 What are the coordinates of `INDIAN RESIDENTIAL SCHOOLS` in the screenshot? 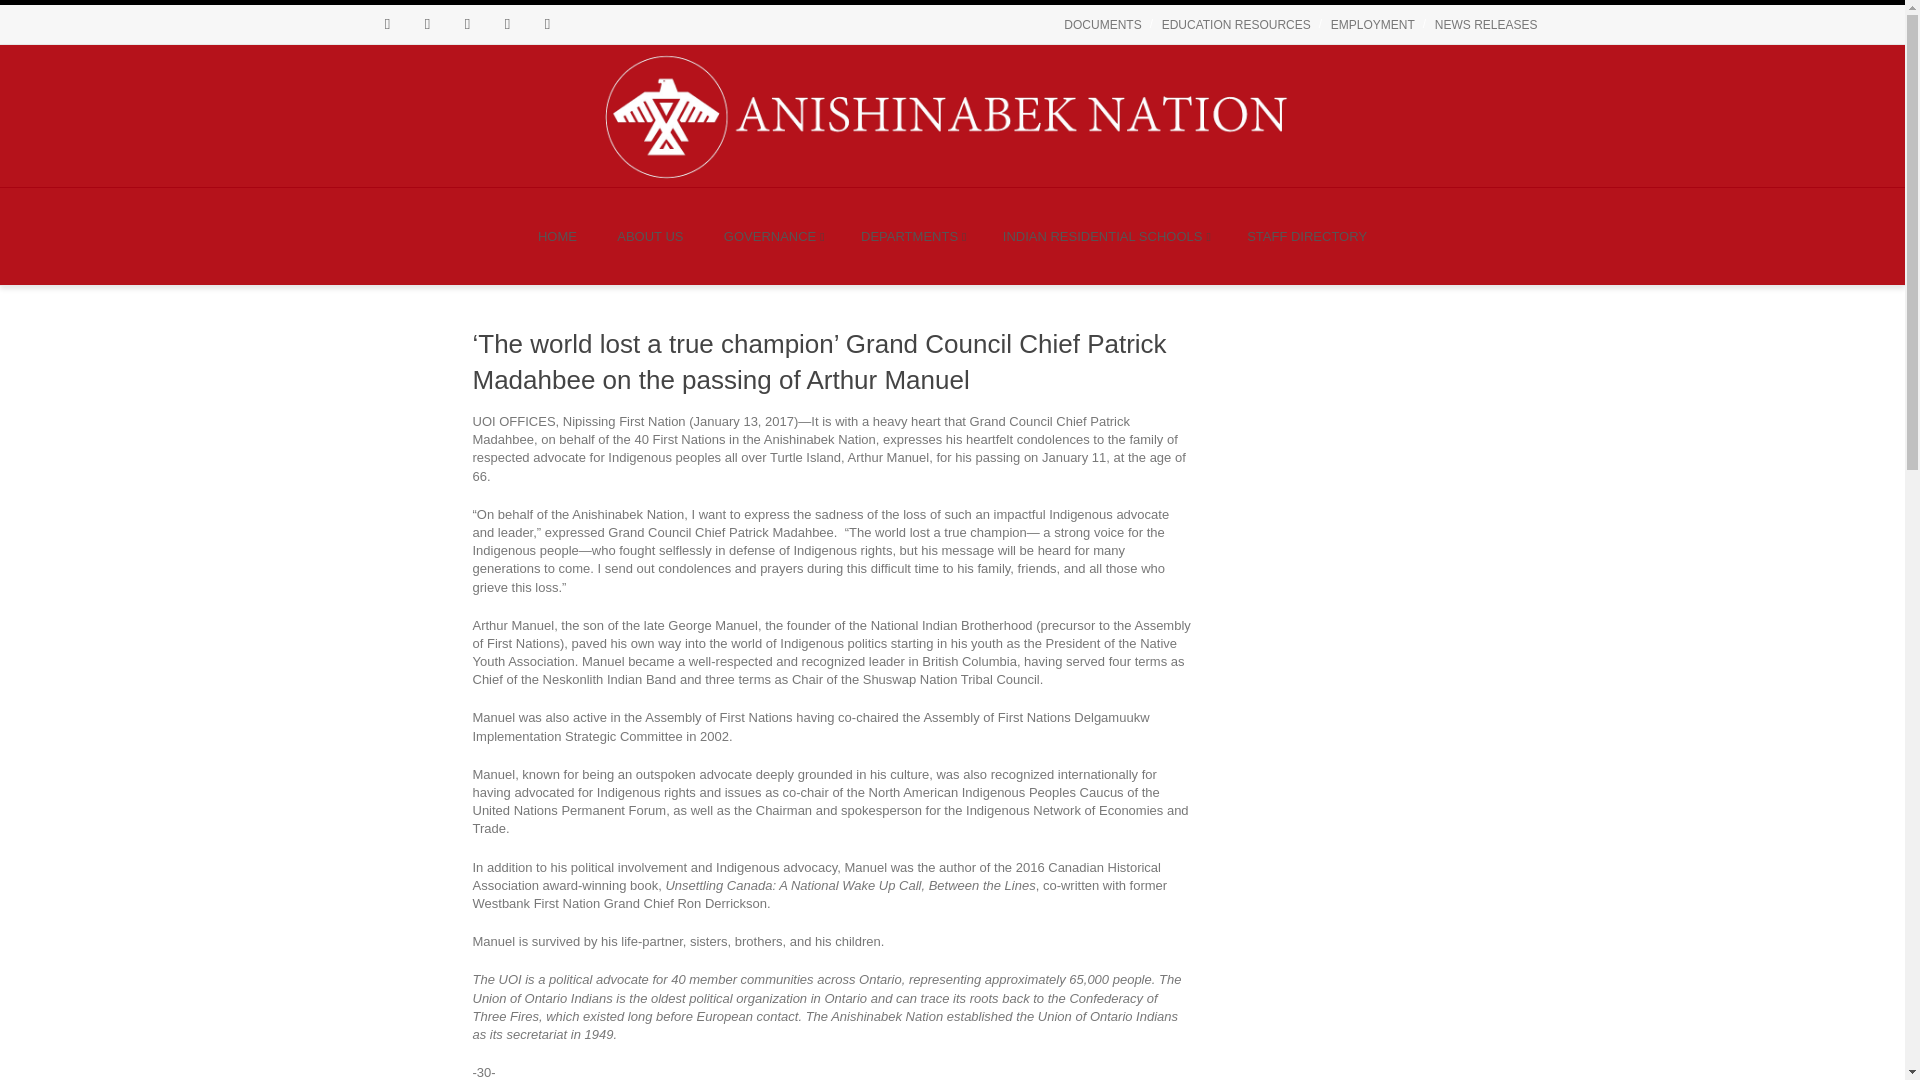 It's located at (1104, 236).